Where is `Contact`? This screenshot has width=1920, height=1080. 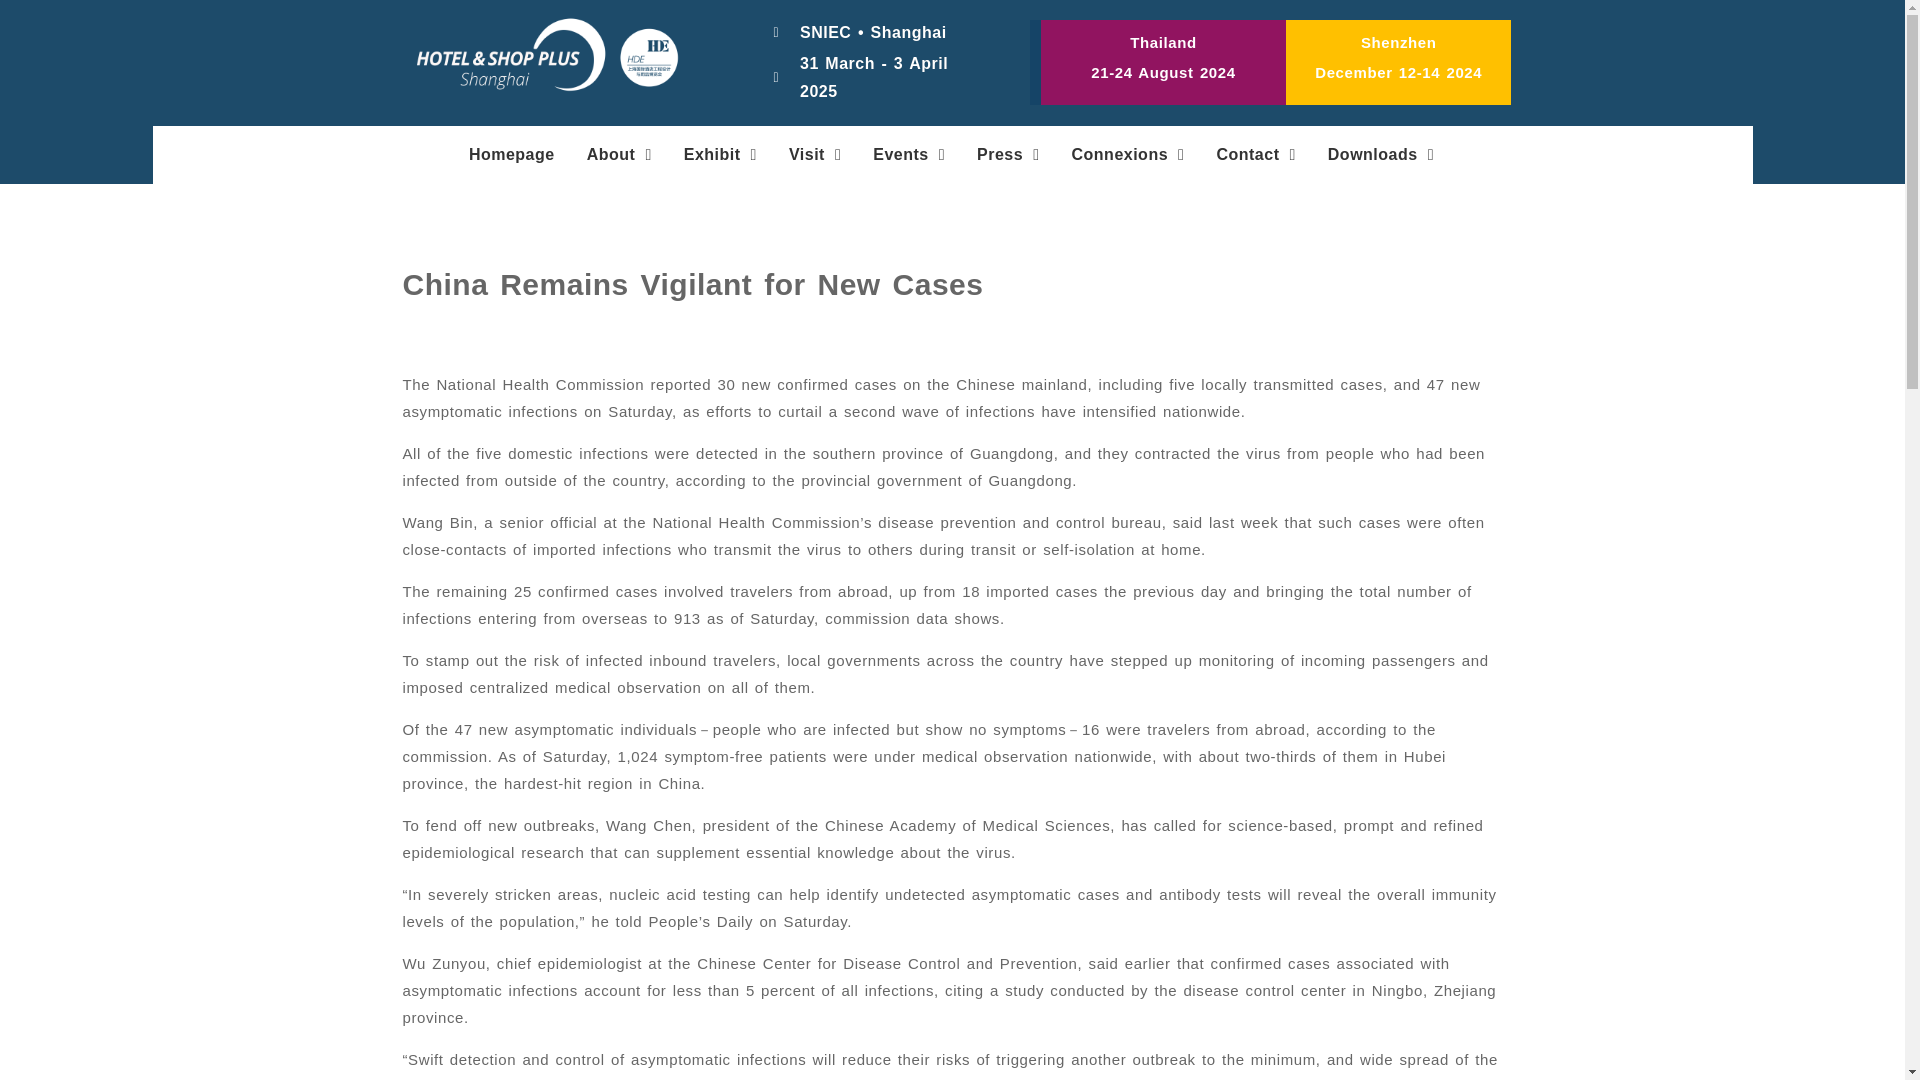
Contact is located at coordinates (1256, 154).